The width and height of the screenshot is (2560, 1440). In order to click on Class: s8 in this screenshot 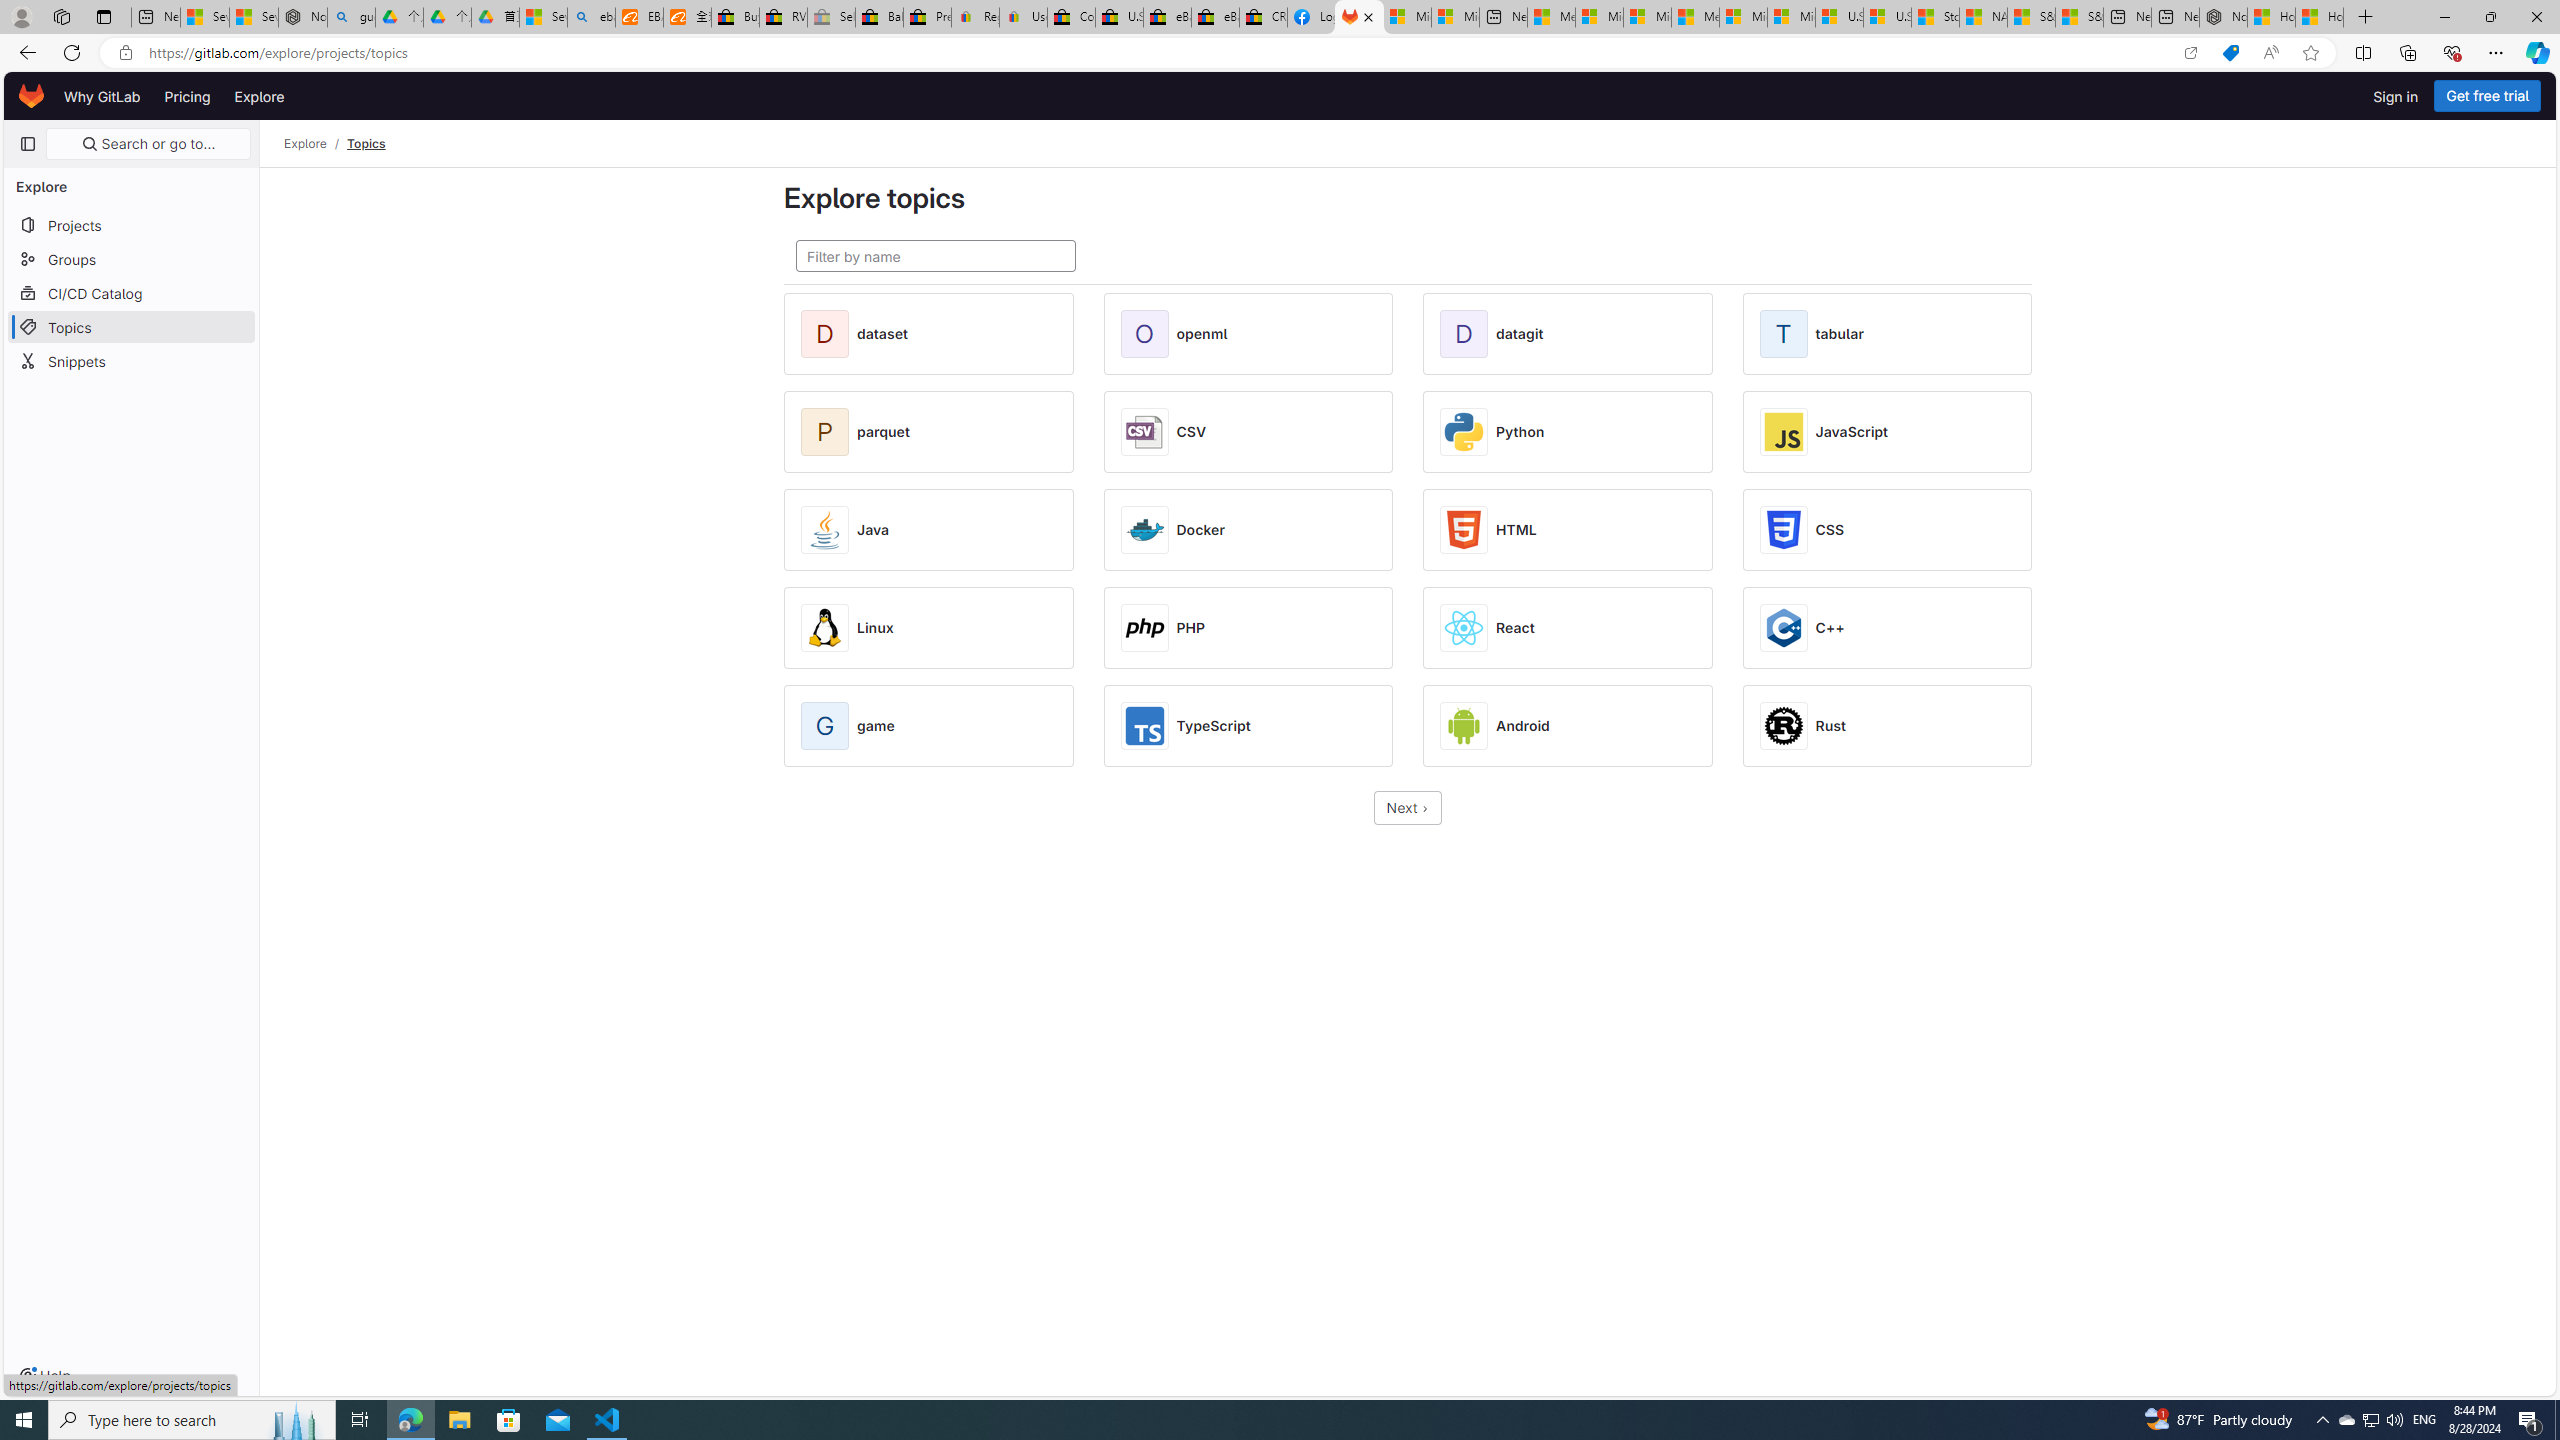, I will do `click(1426, 808)`.